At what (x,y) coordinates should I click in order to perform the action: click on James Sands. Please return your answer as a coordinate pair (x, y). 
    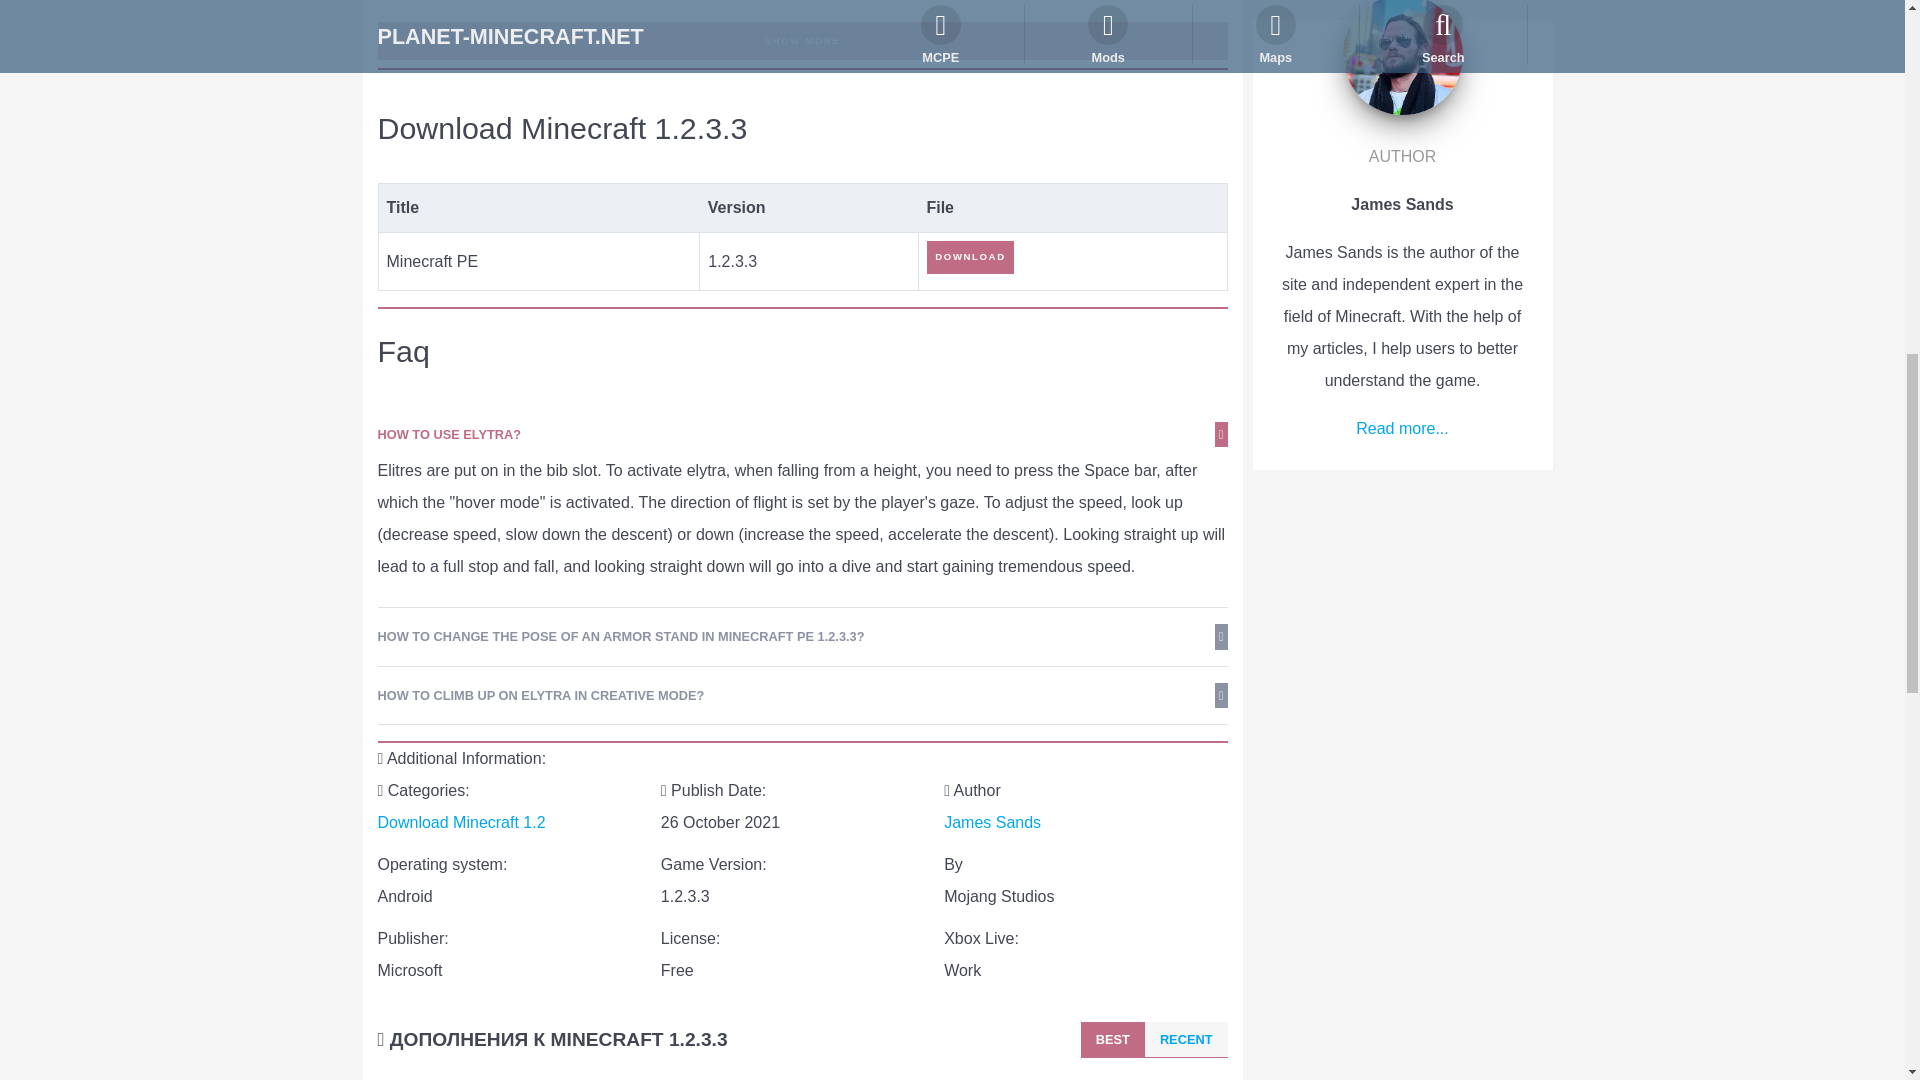
    Looking at the image, I should click on (992, 822).